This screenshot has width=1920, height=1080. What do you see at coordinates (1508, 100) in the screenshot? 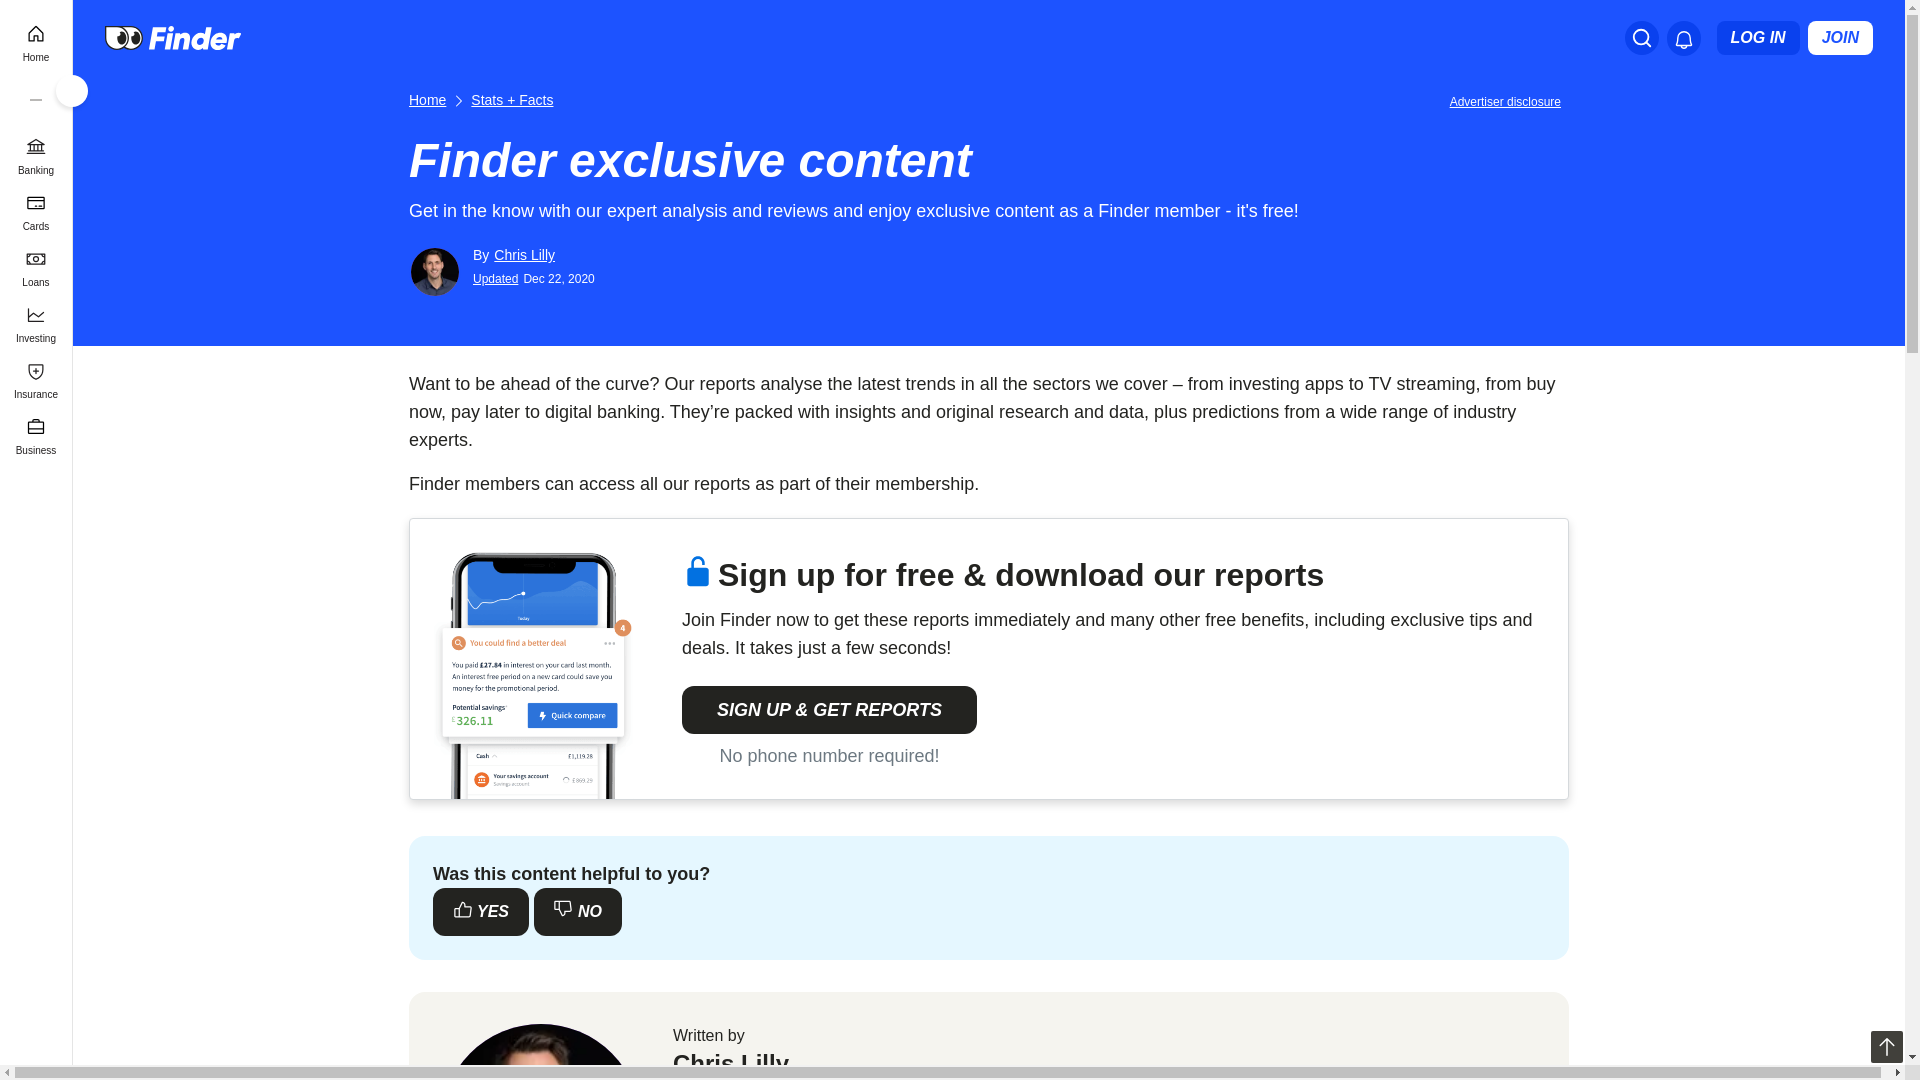
I see `Important information about this website` at bounding box center [1508, 100].